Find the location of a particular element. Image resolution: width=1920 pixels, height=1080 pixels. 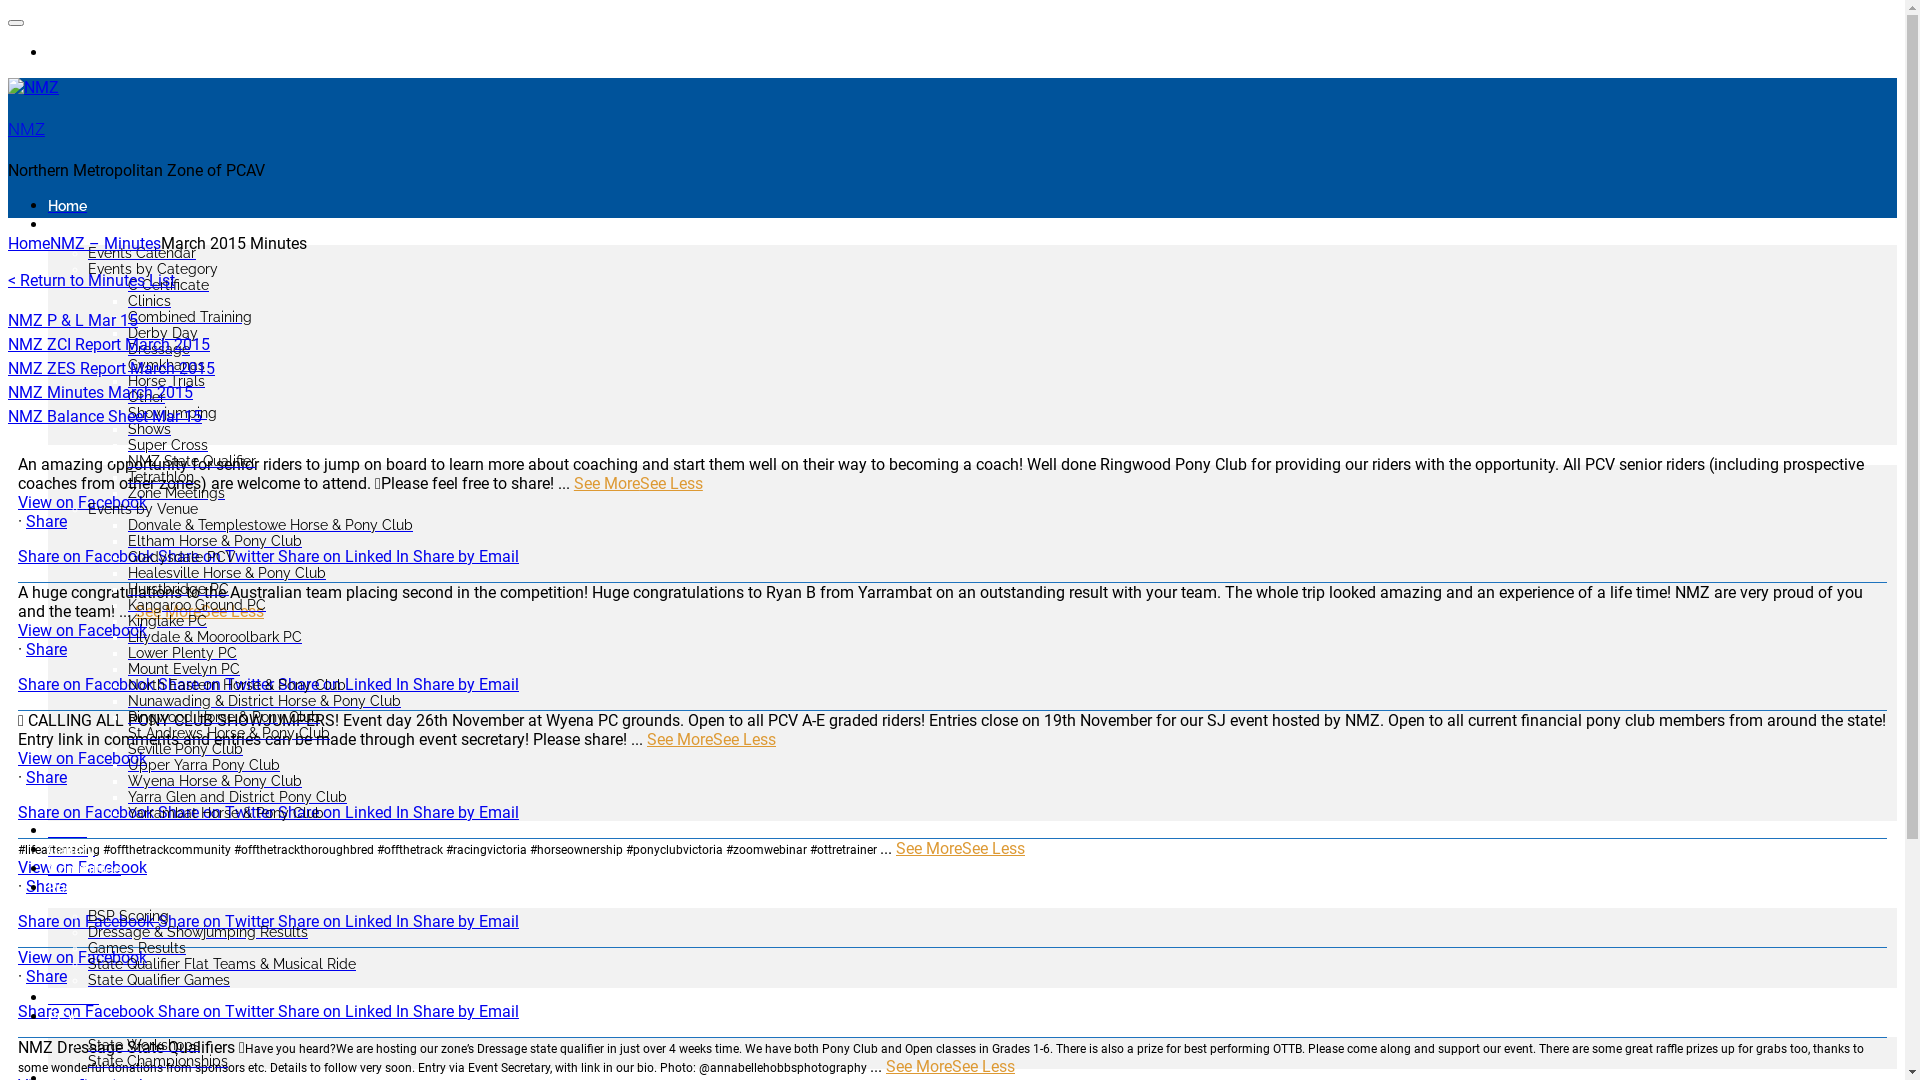

Share on Linked In is located at coordinates (346, 812).